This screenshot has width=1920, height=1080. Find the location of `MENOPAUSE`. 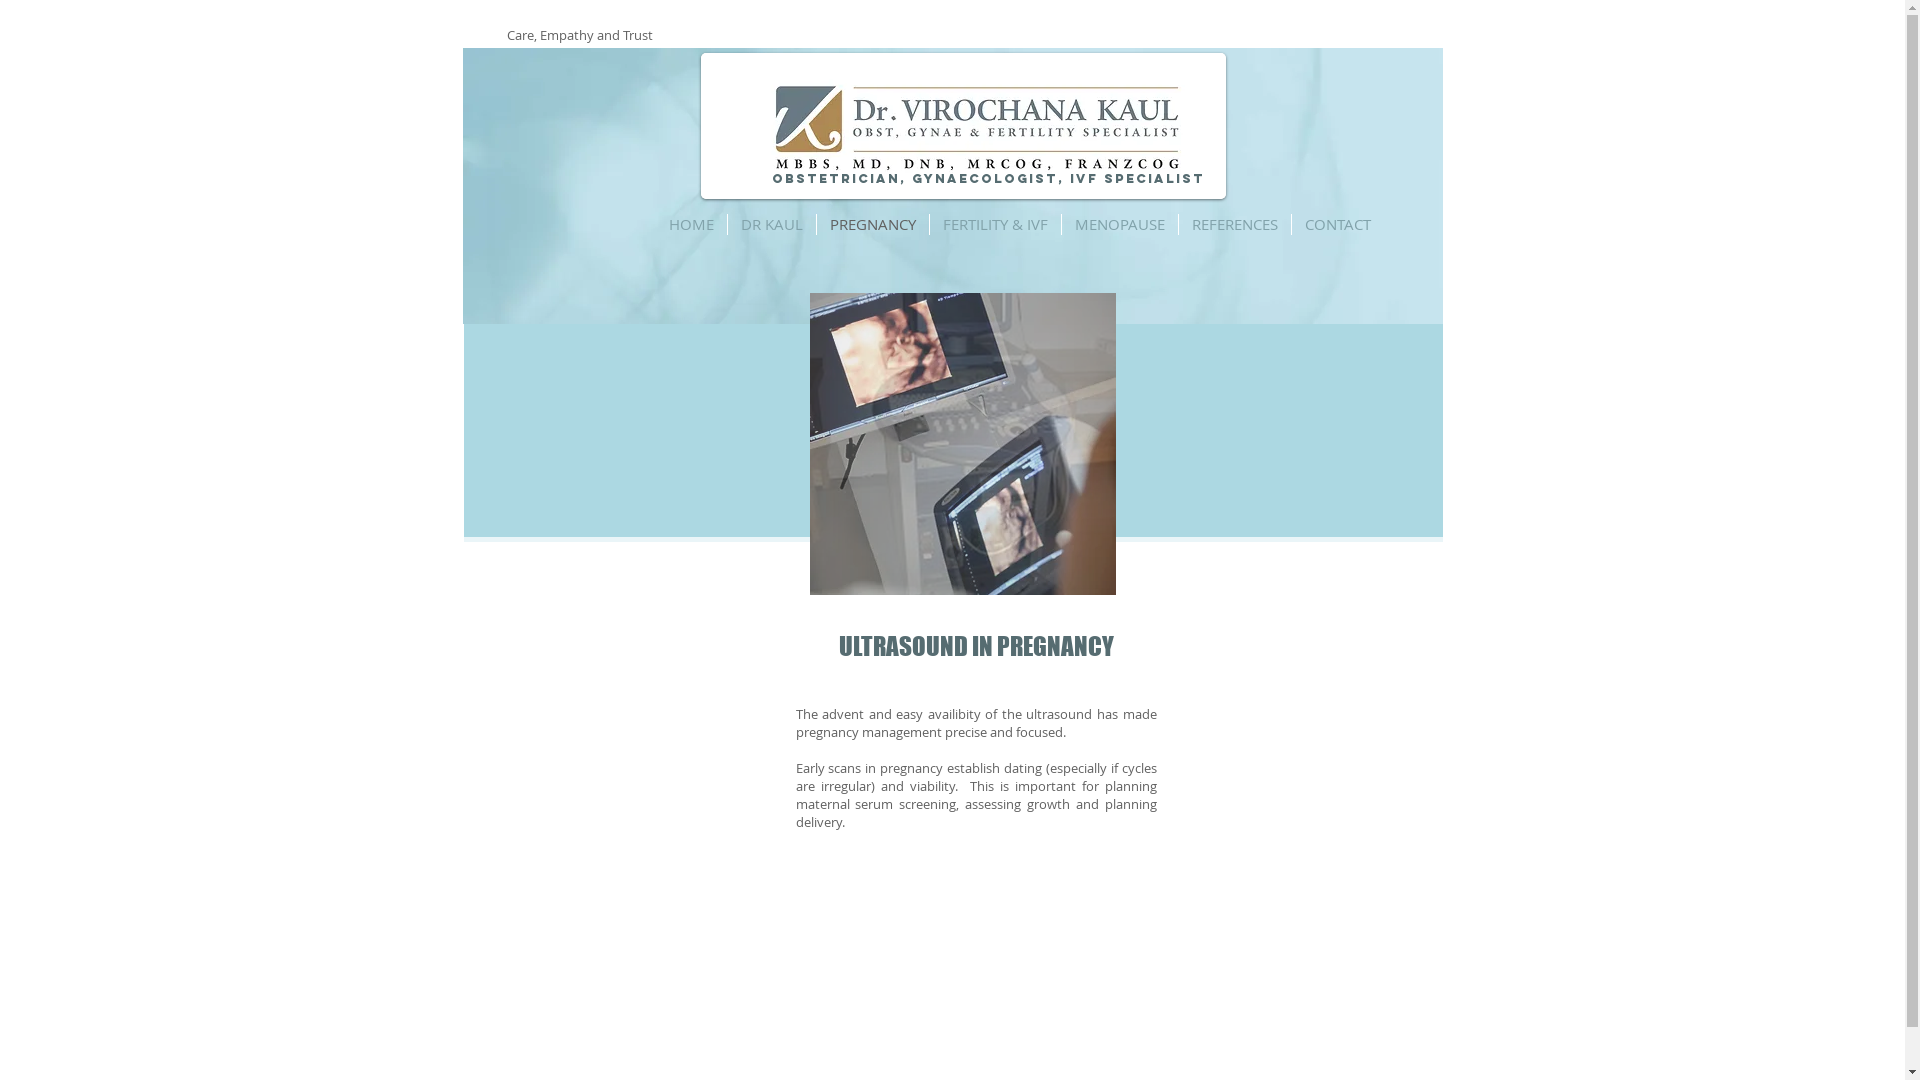

MENOPAUSE is located at coordinates (1120, 224).